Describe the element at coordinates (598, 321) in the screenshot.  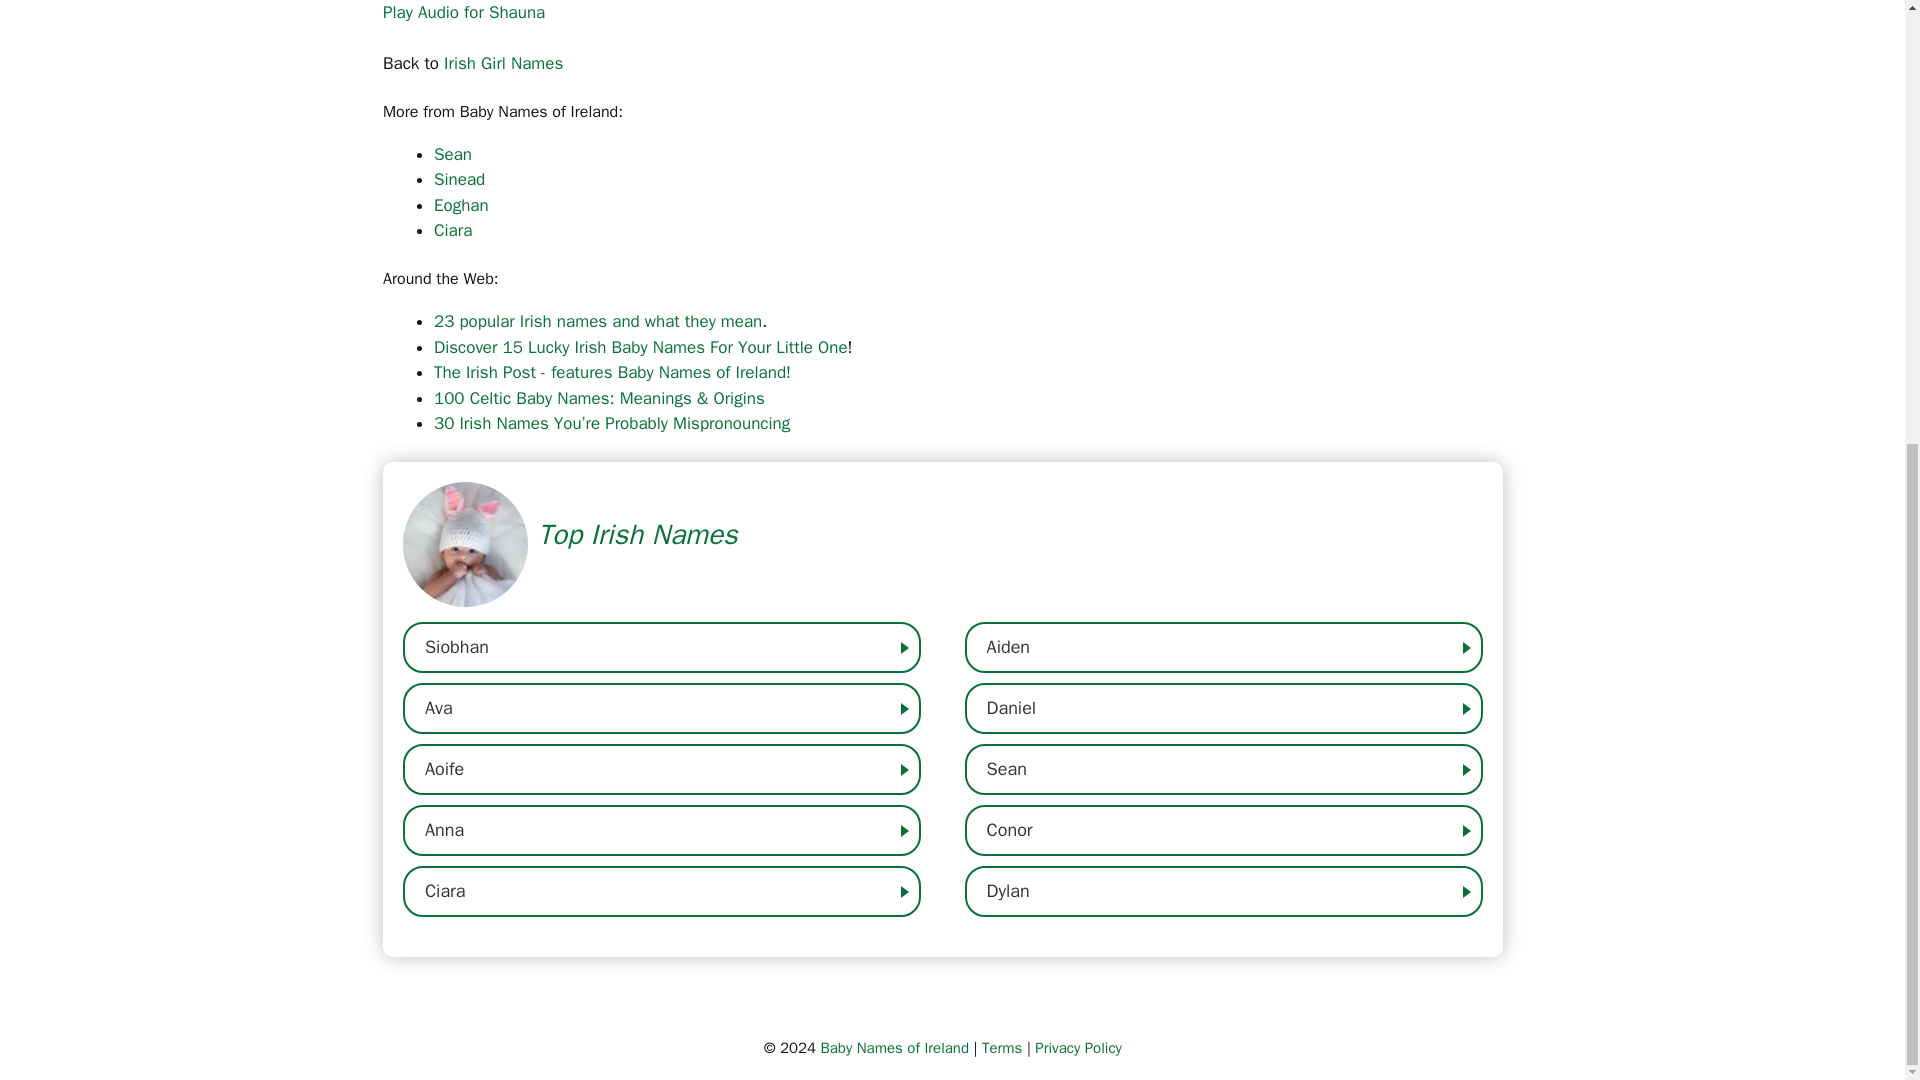
I see `23 popular Irish names and what they mean` at that location.